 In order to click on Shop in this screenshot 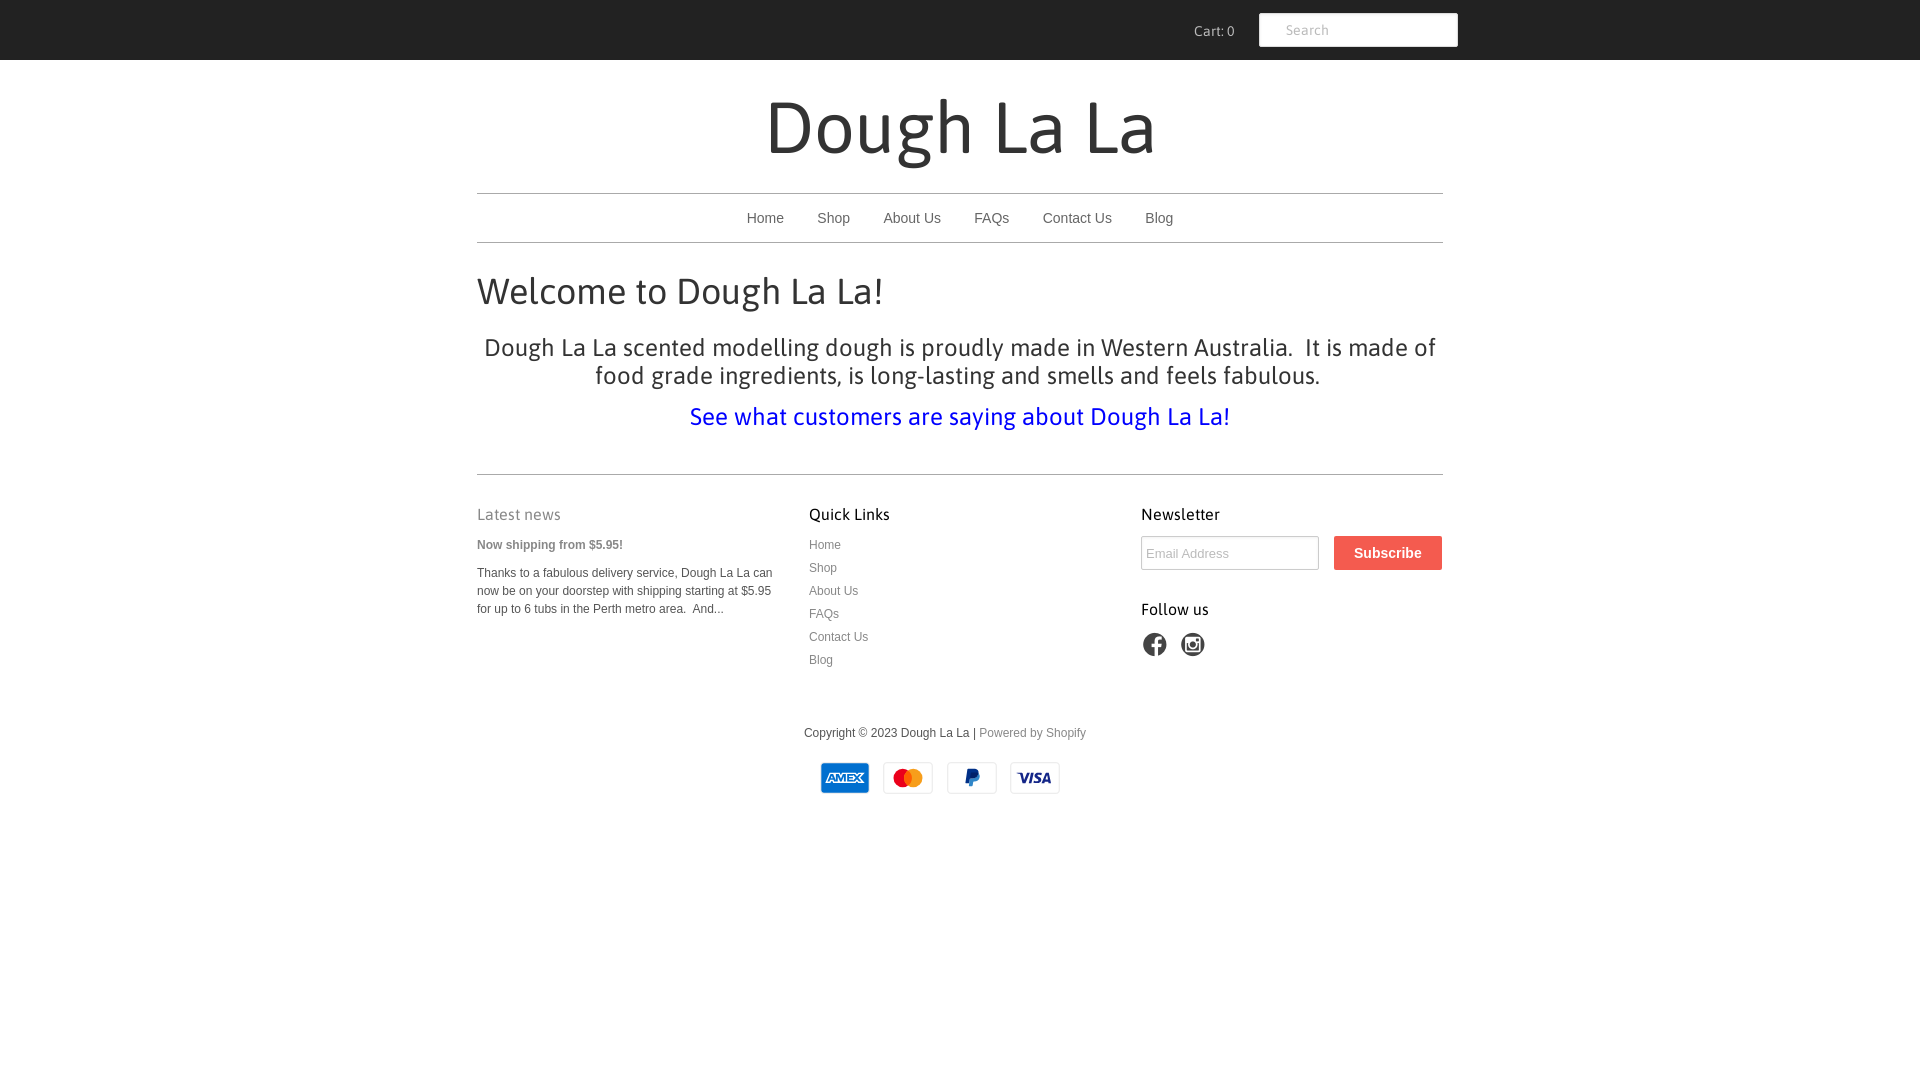, I will do `click(823, 568)`.